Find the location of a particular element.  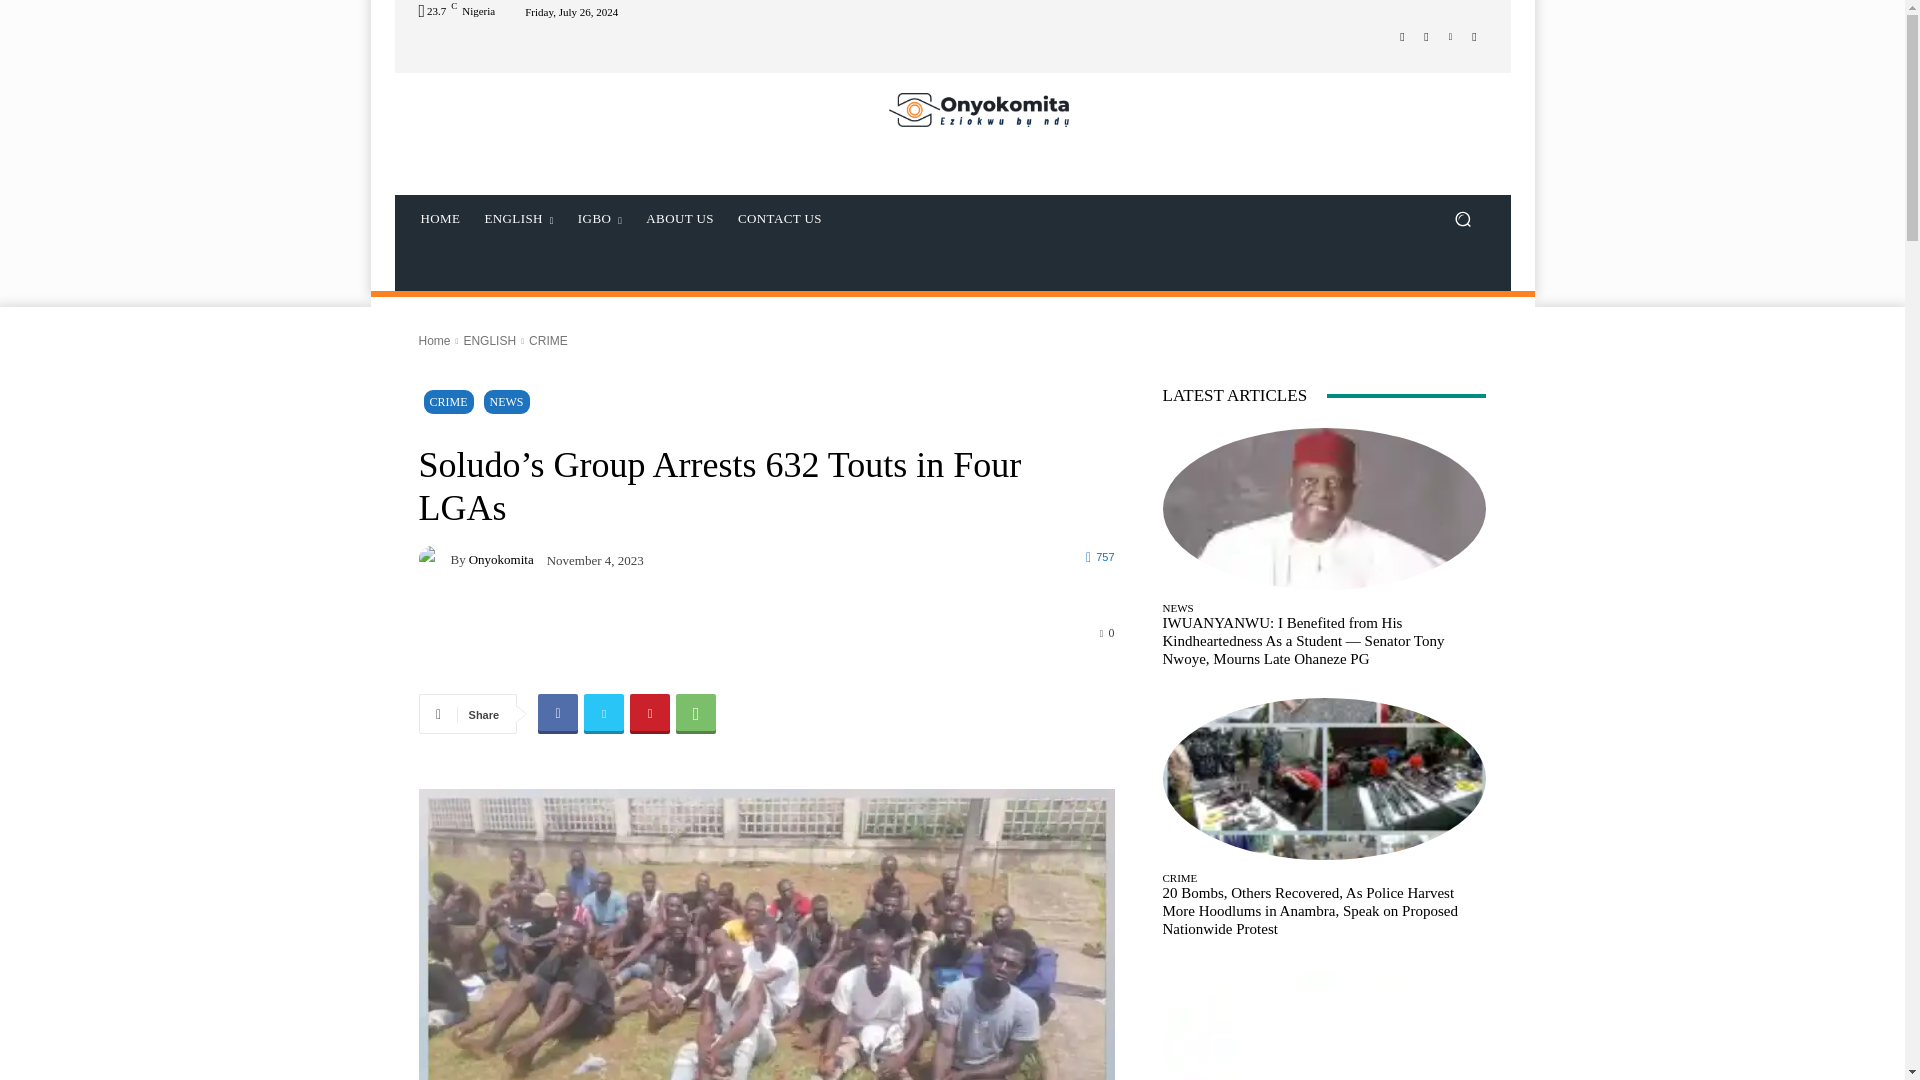

Facebook is located at coordinates (1402, 35).